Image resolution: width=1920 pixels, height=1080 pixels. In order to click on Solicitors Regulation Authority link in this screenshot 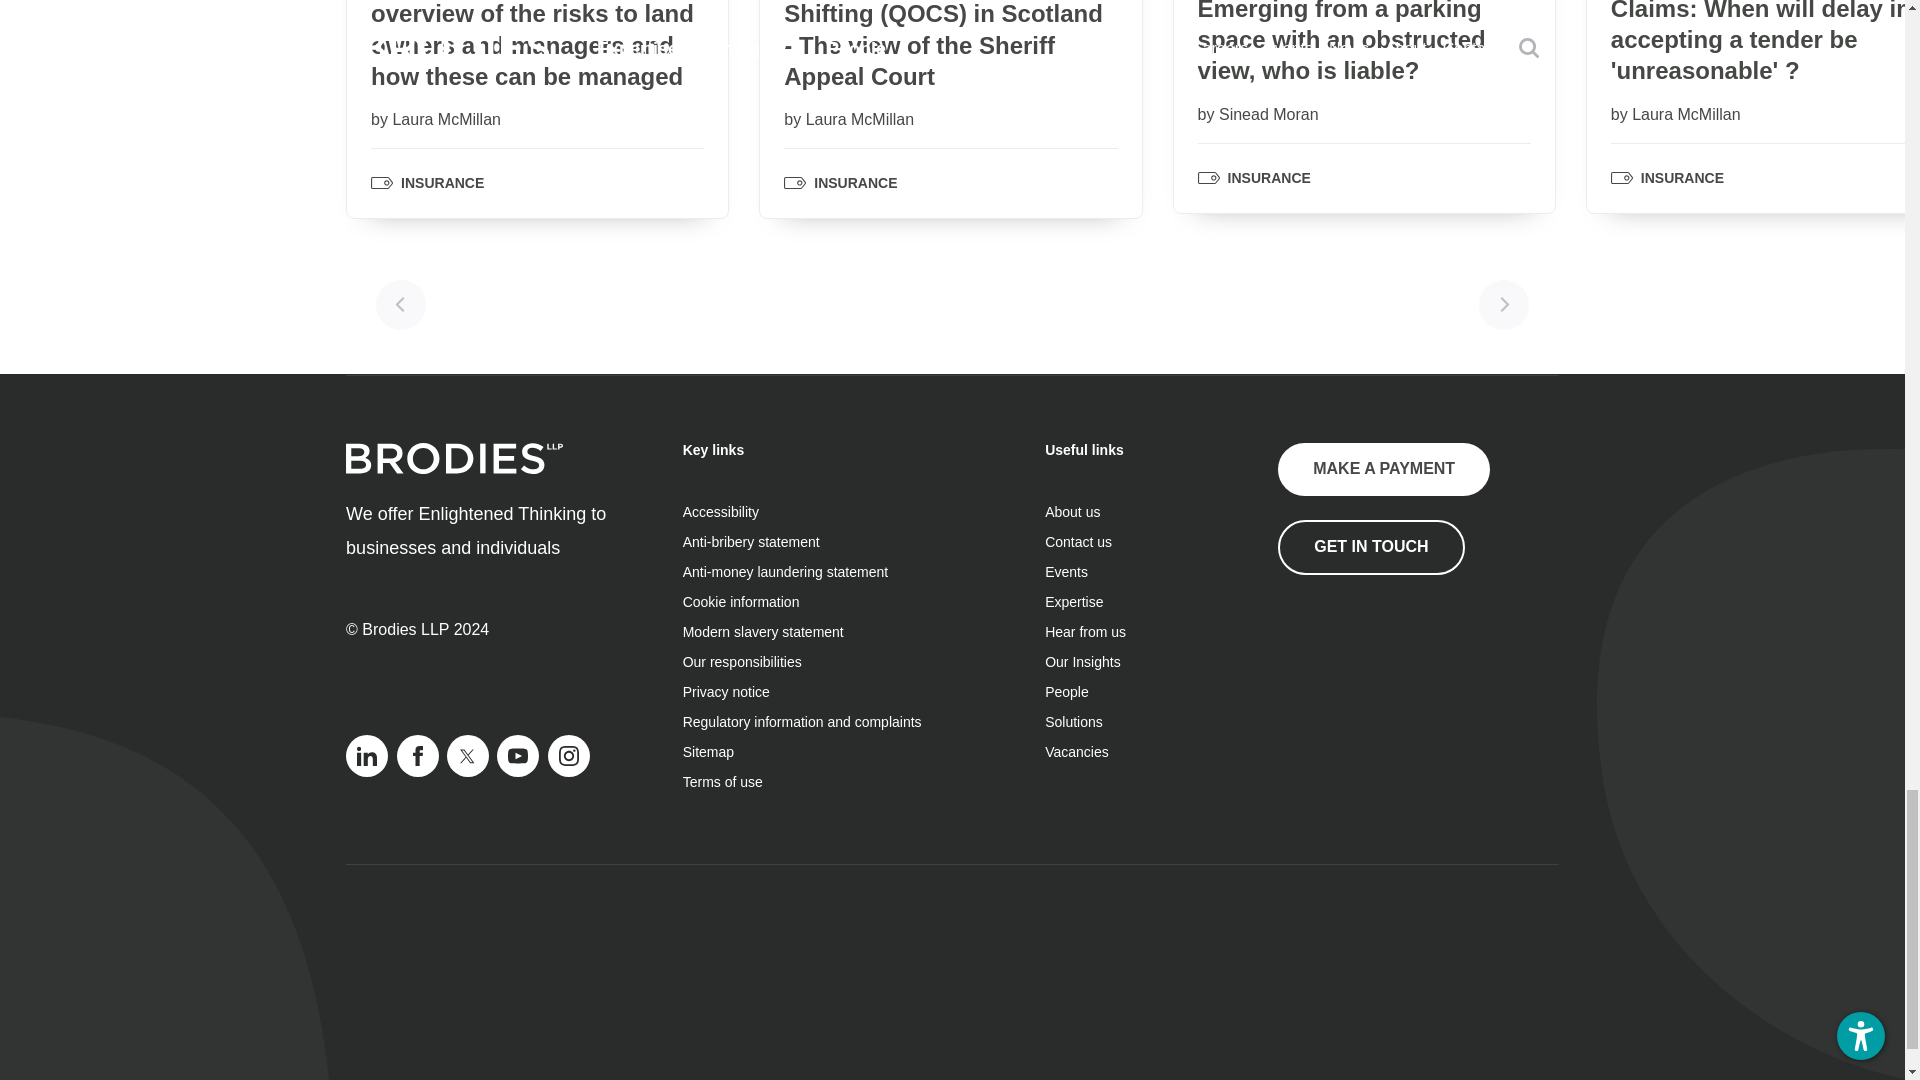, I will do `click(1378, 674)`.